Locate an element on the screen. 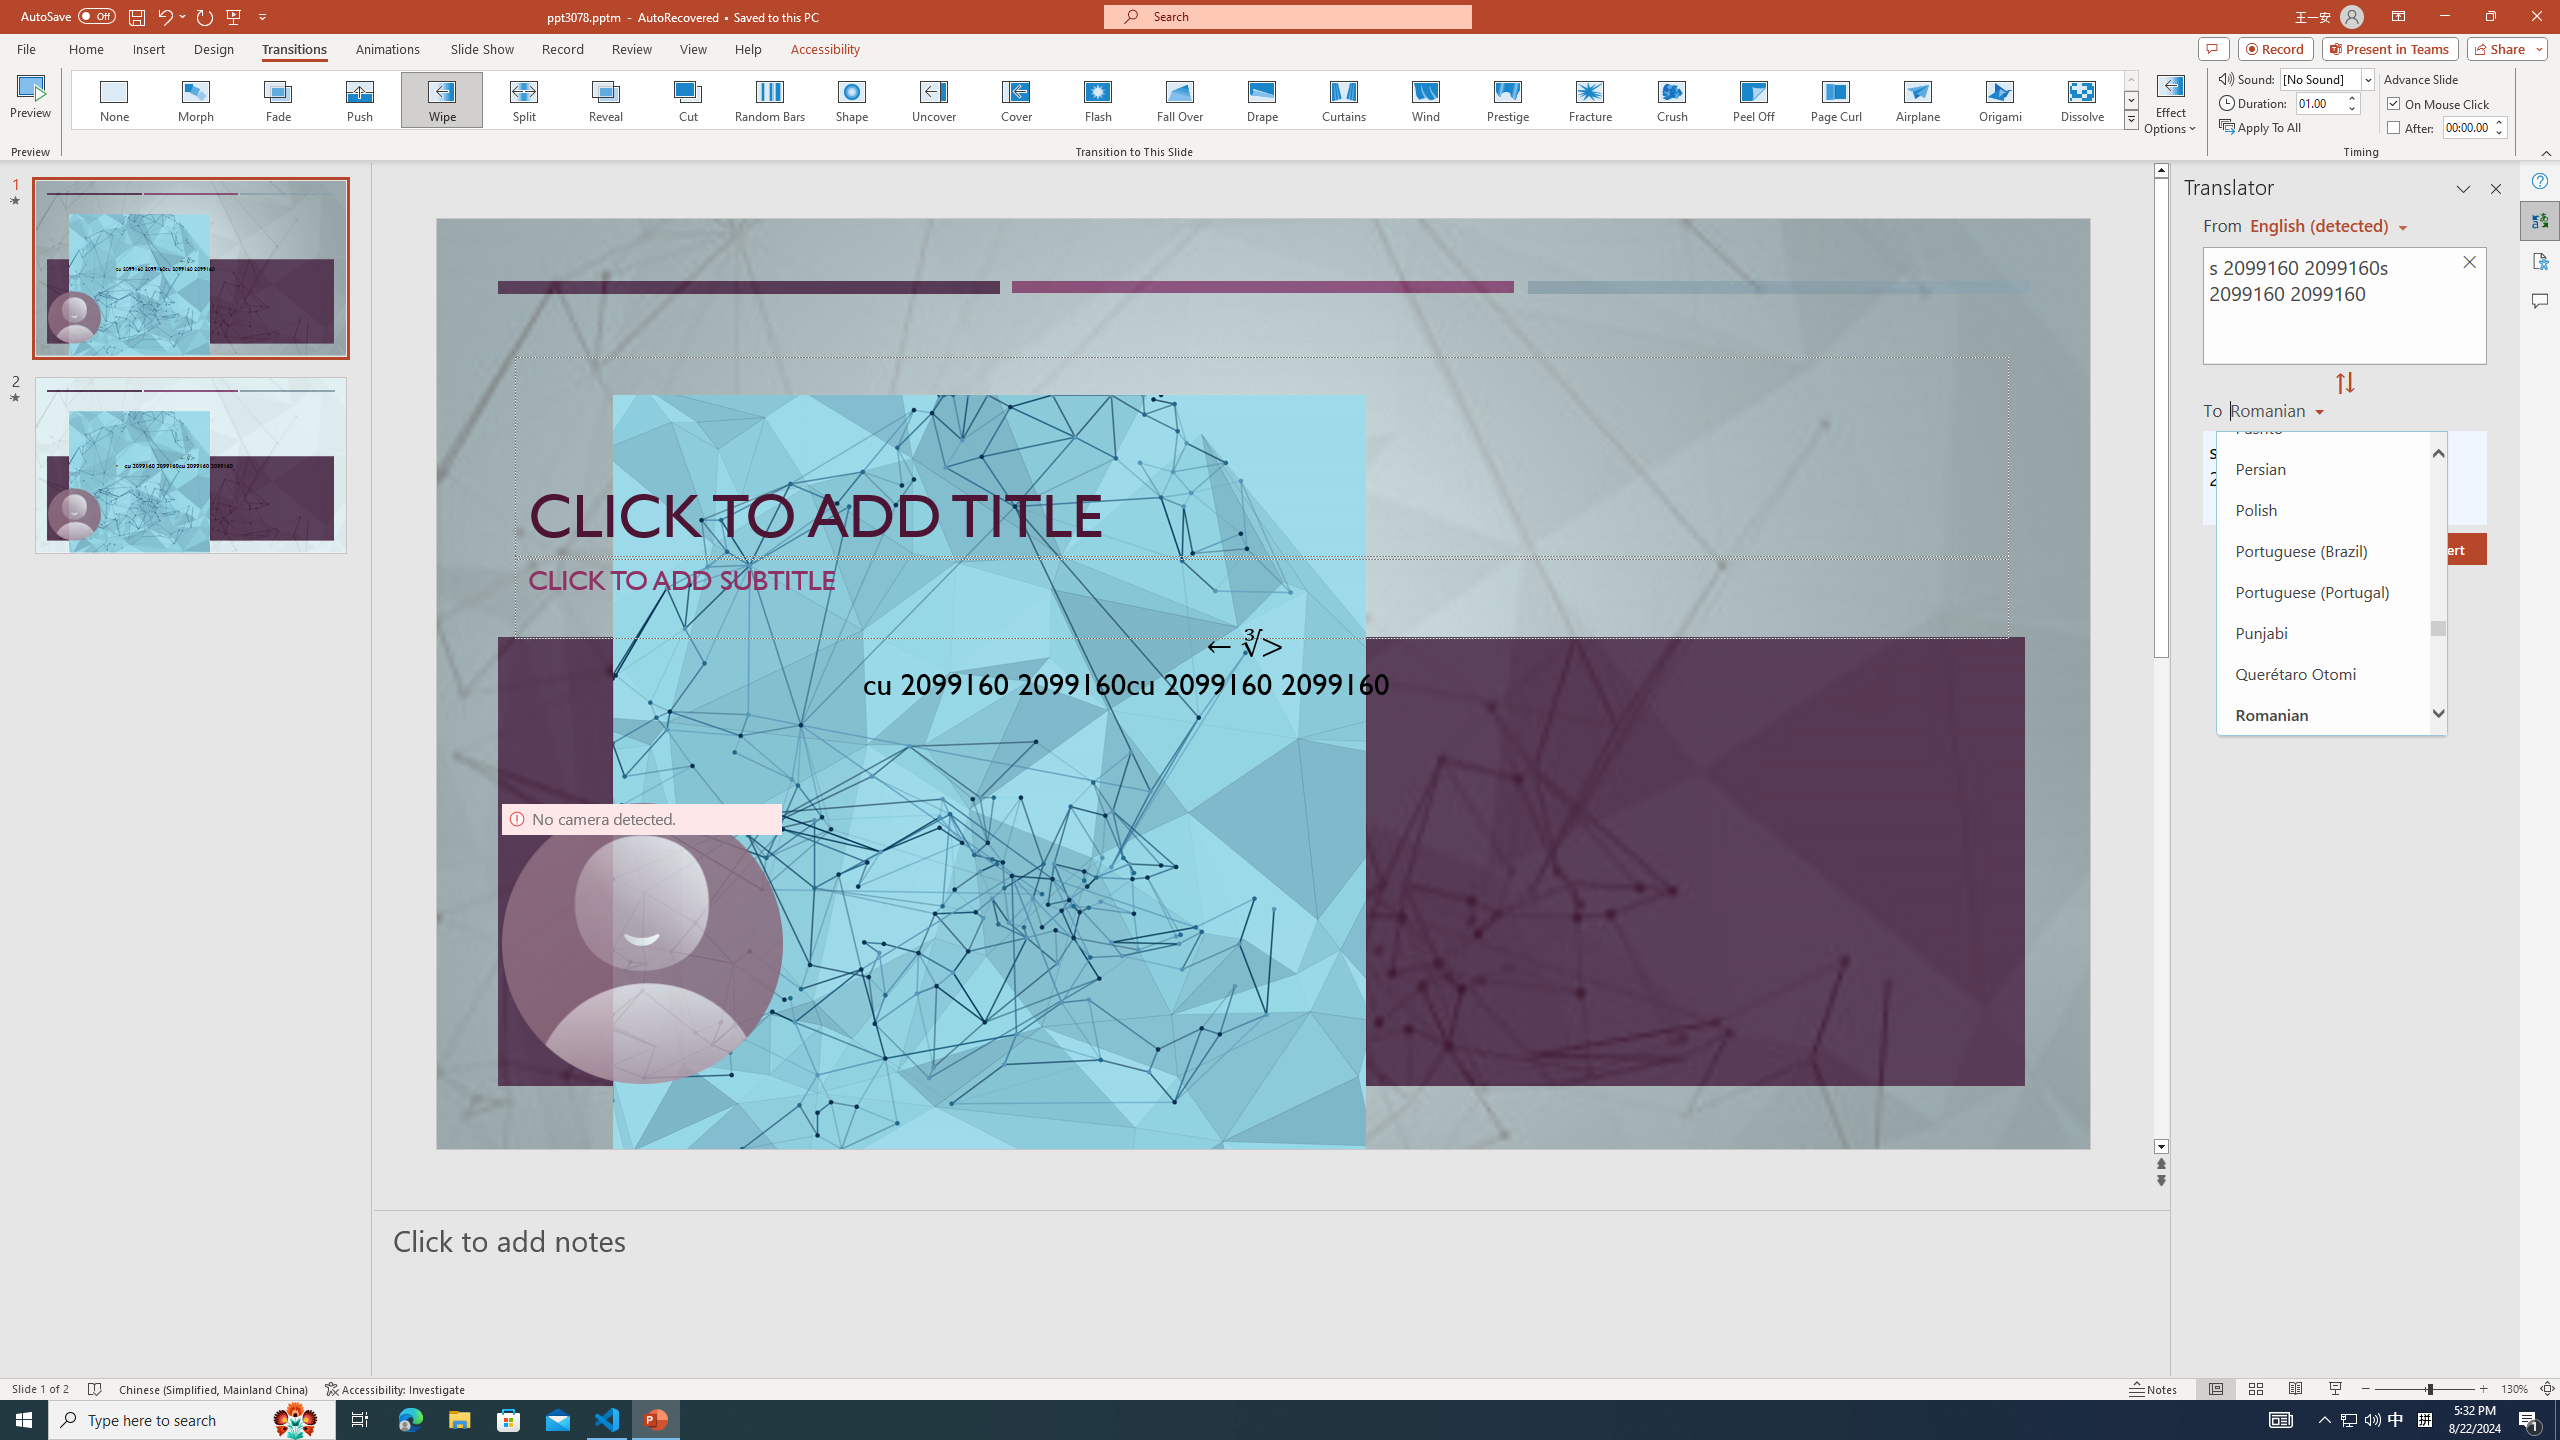 This screenshot has width=2560, height=1440. Wipe is located at coordinates (442, 100).